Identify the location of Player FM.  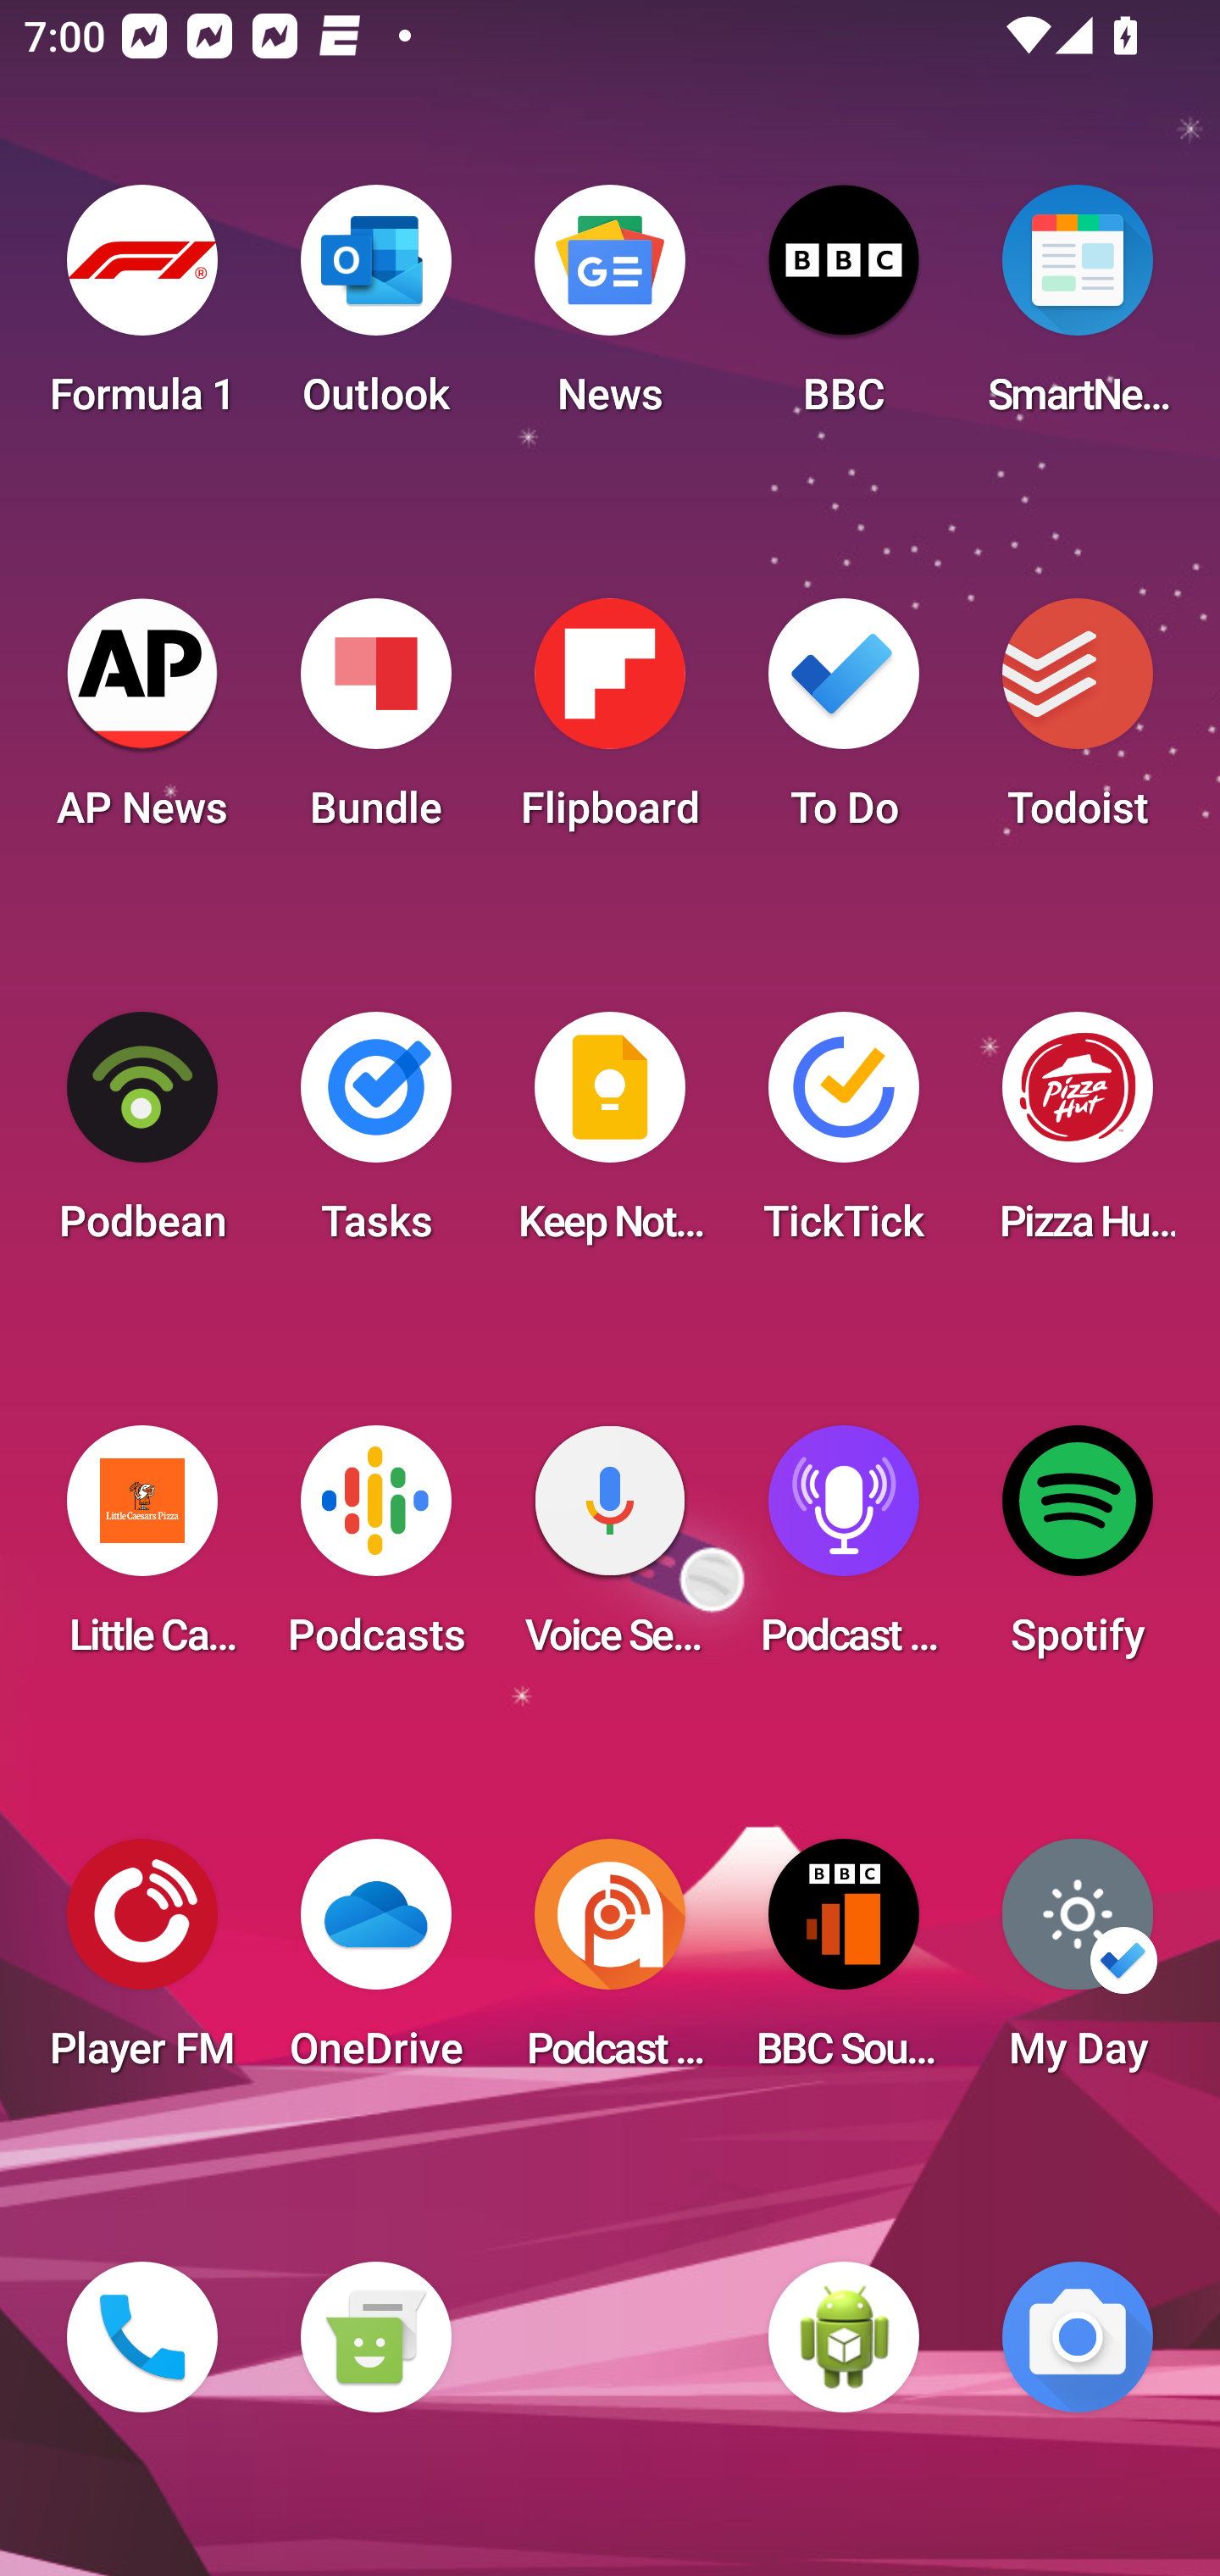
(142, 1964).